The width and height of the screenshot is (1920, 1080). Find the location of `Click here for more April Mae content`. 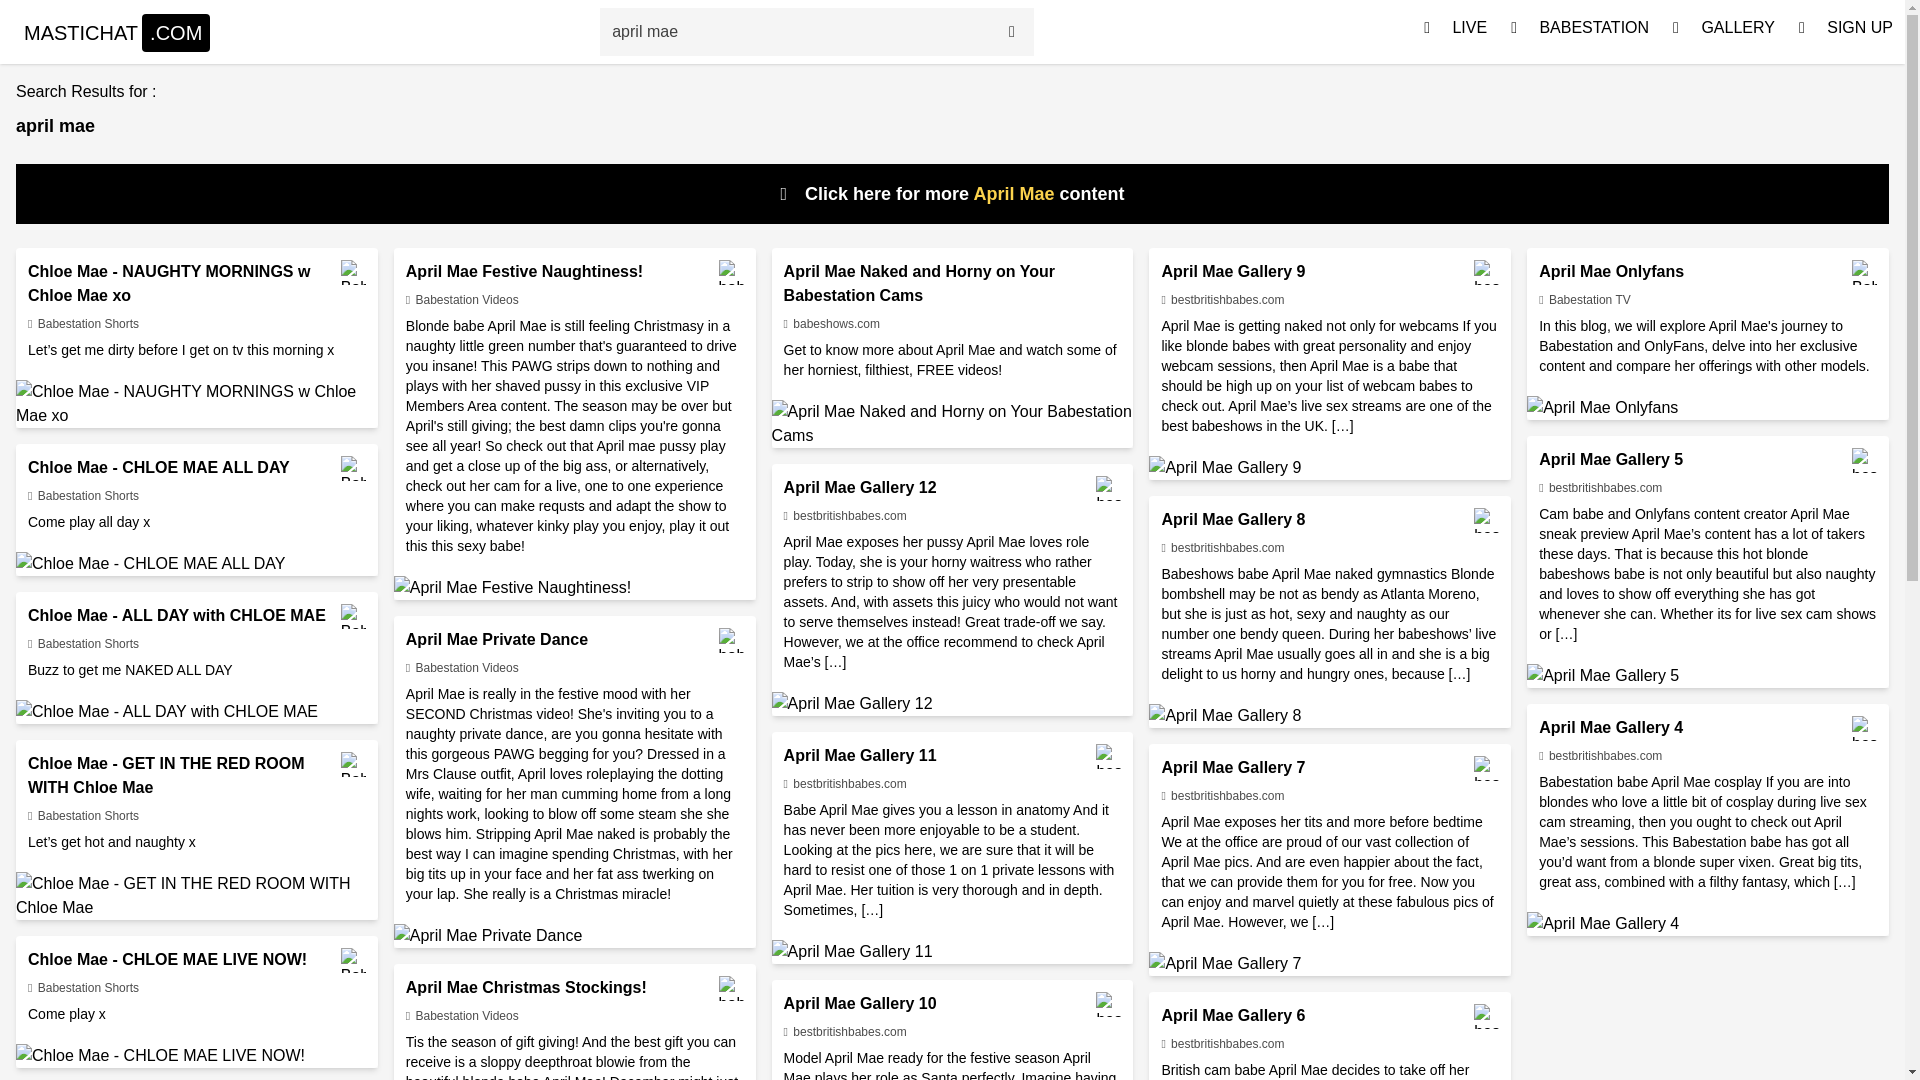

Click here for more April Mae content is located at coordinates (952, 194).